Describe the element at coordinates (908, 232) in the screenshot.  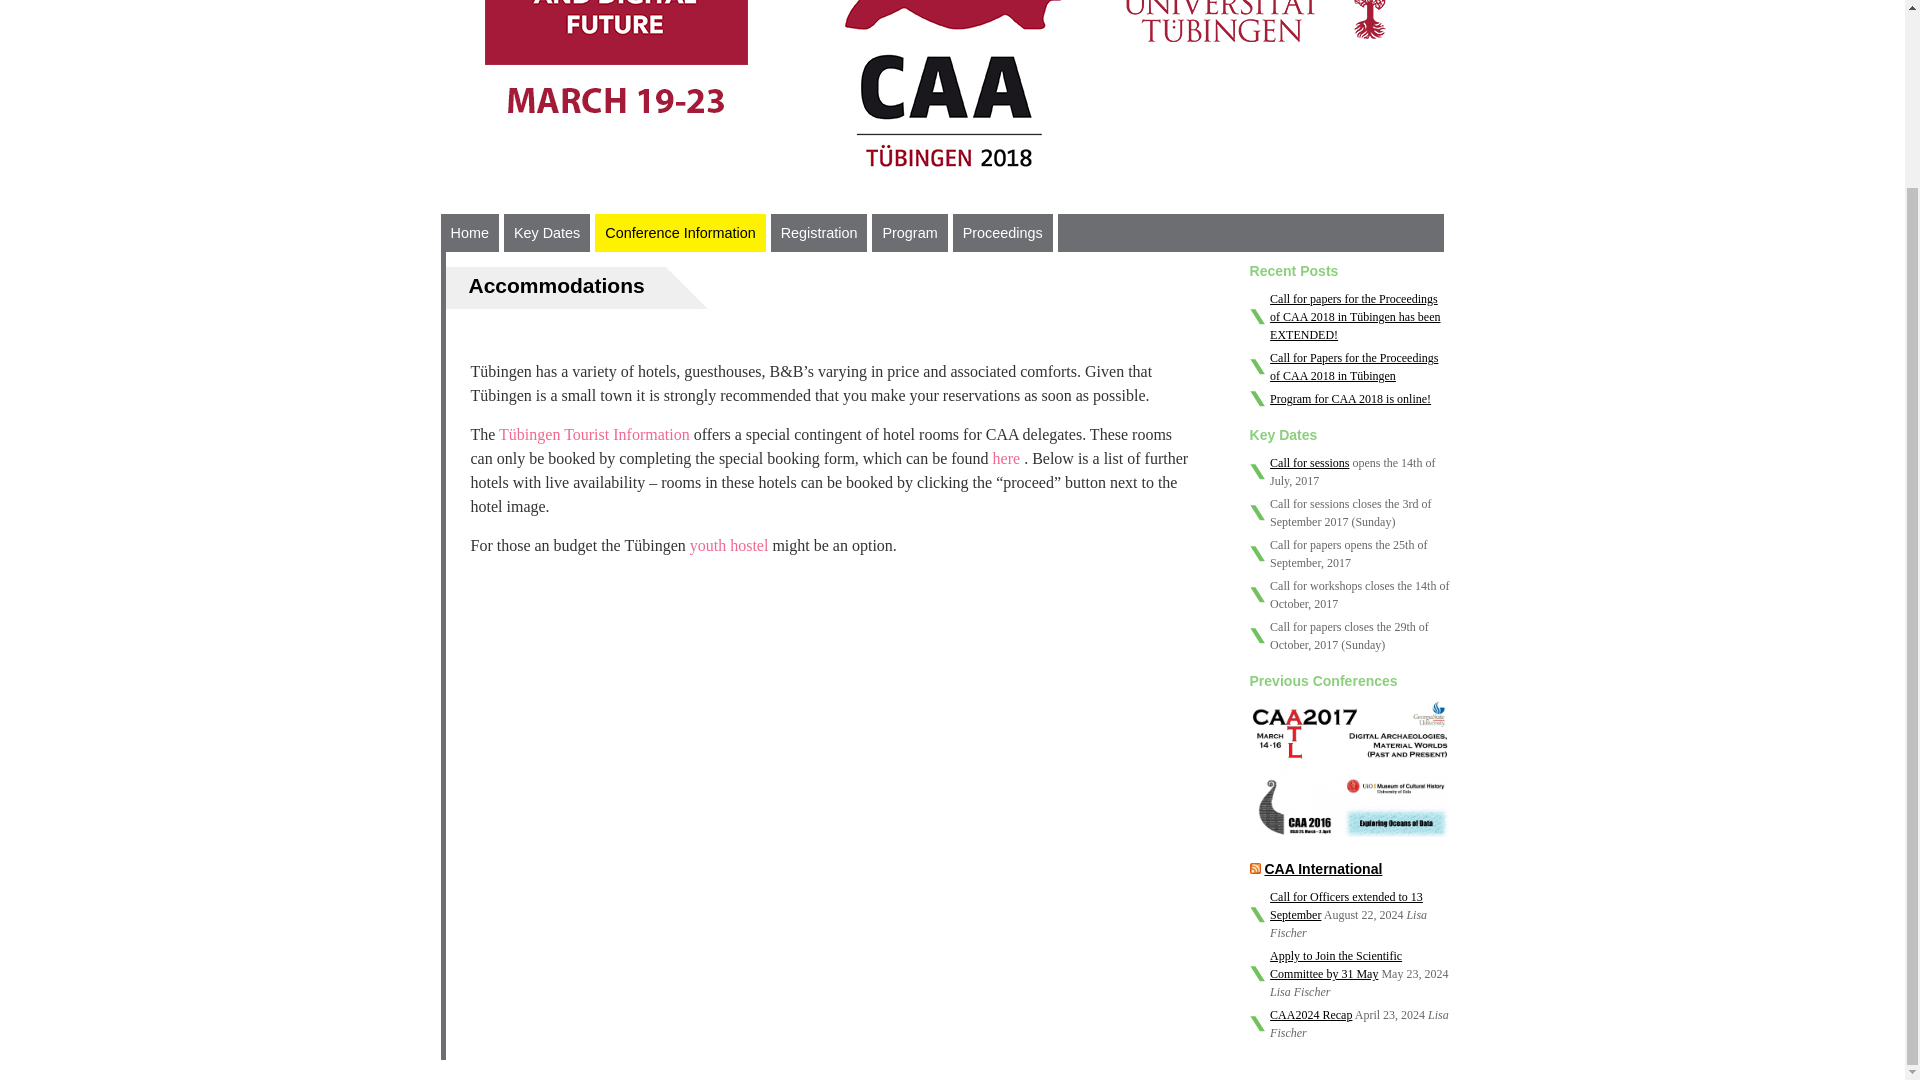
I see `Program` at that location.